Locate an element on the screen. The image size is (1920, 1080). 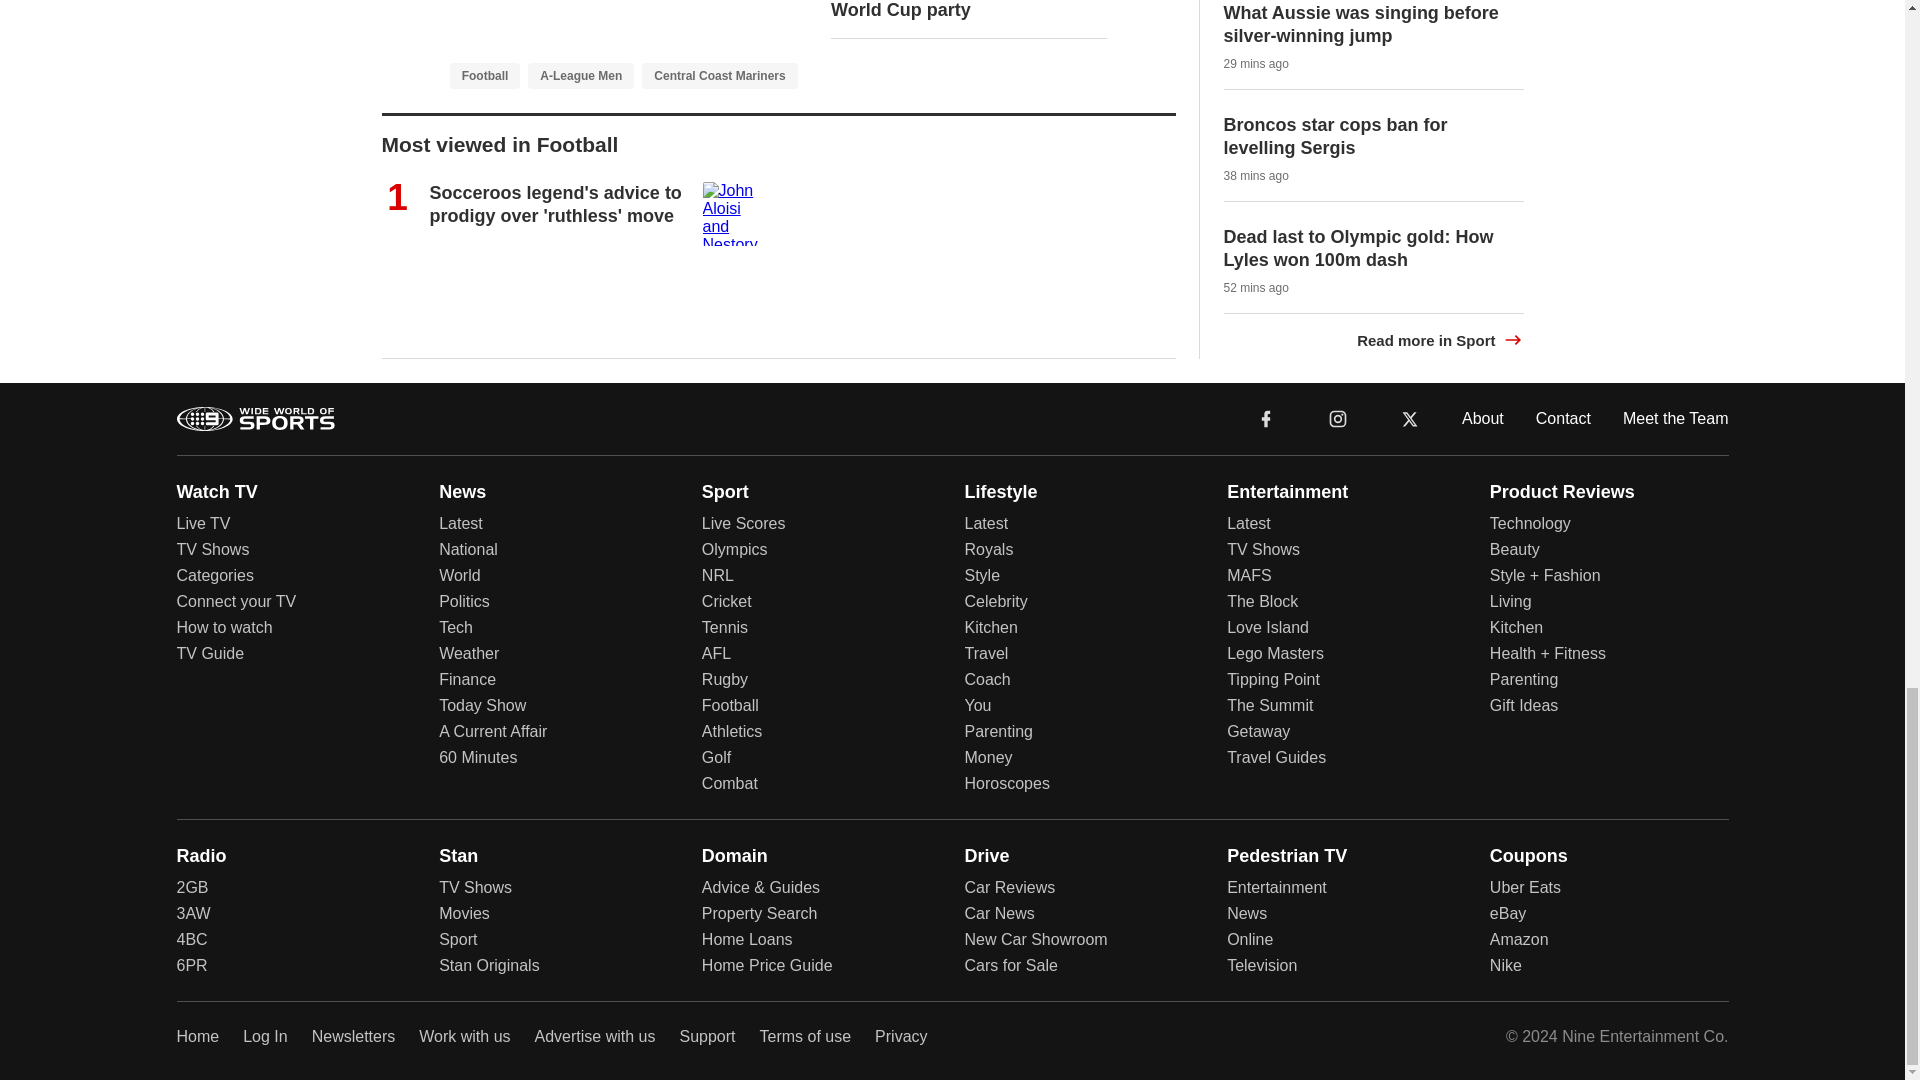
Football is located at coordinates (484, 74).